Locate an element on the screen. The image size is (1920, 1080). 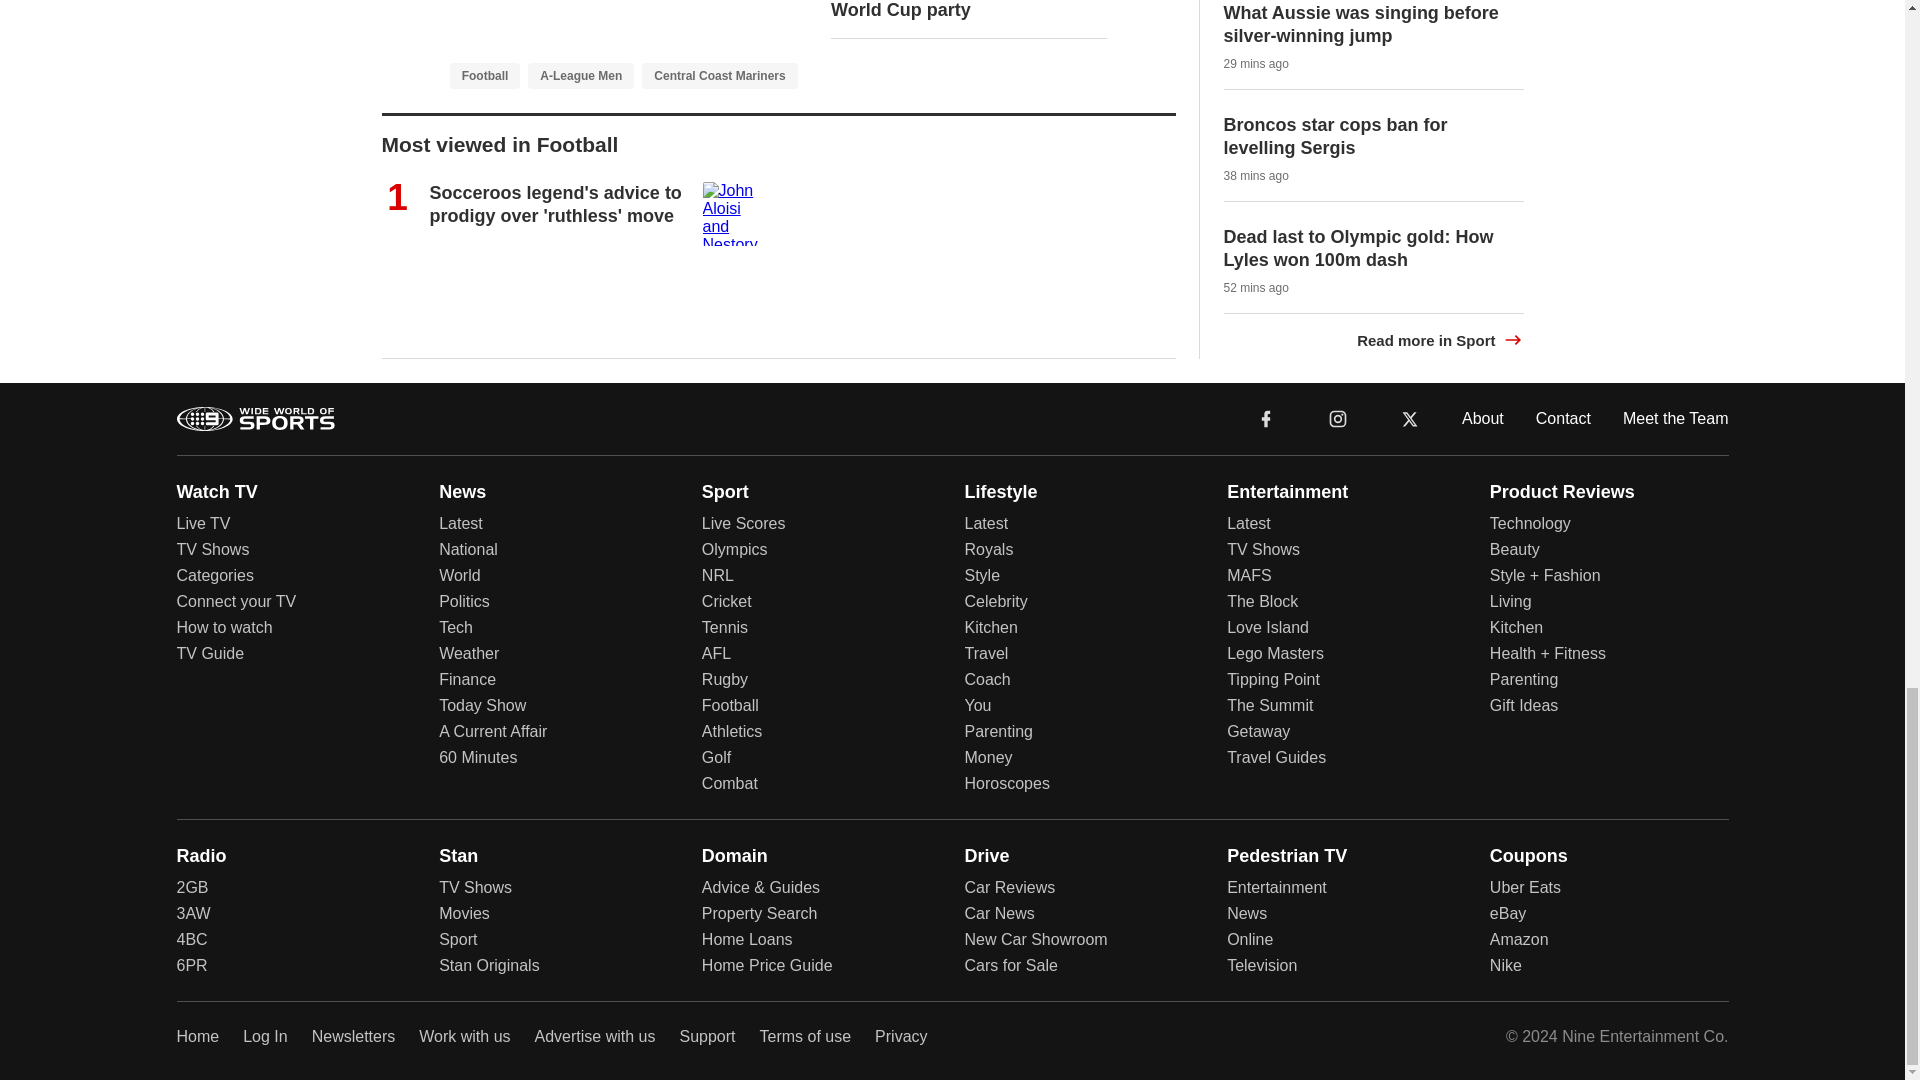
Football is located at coordinates (484, 74).